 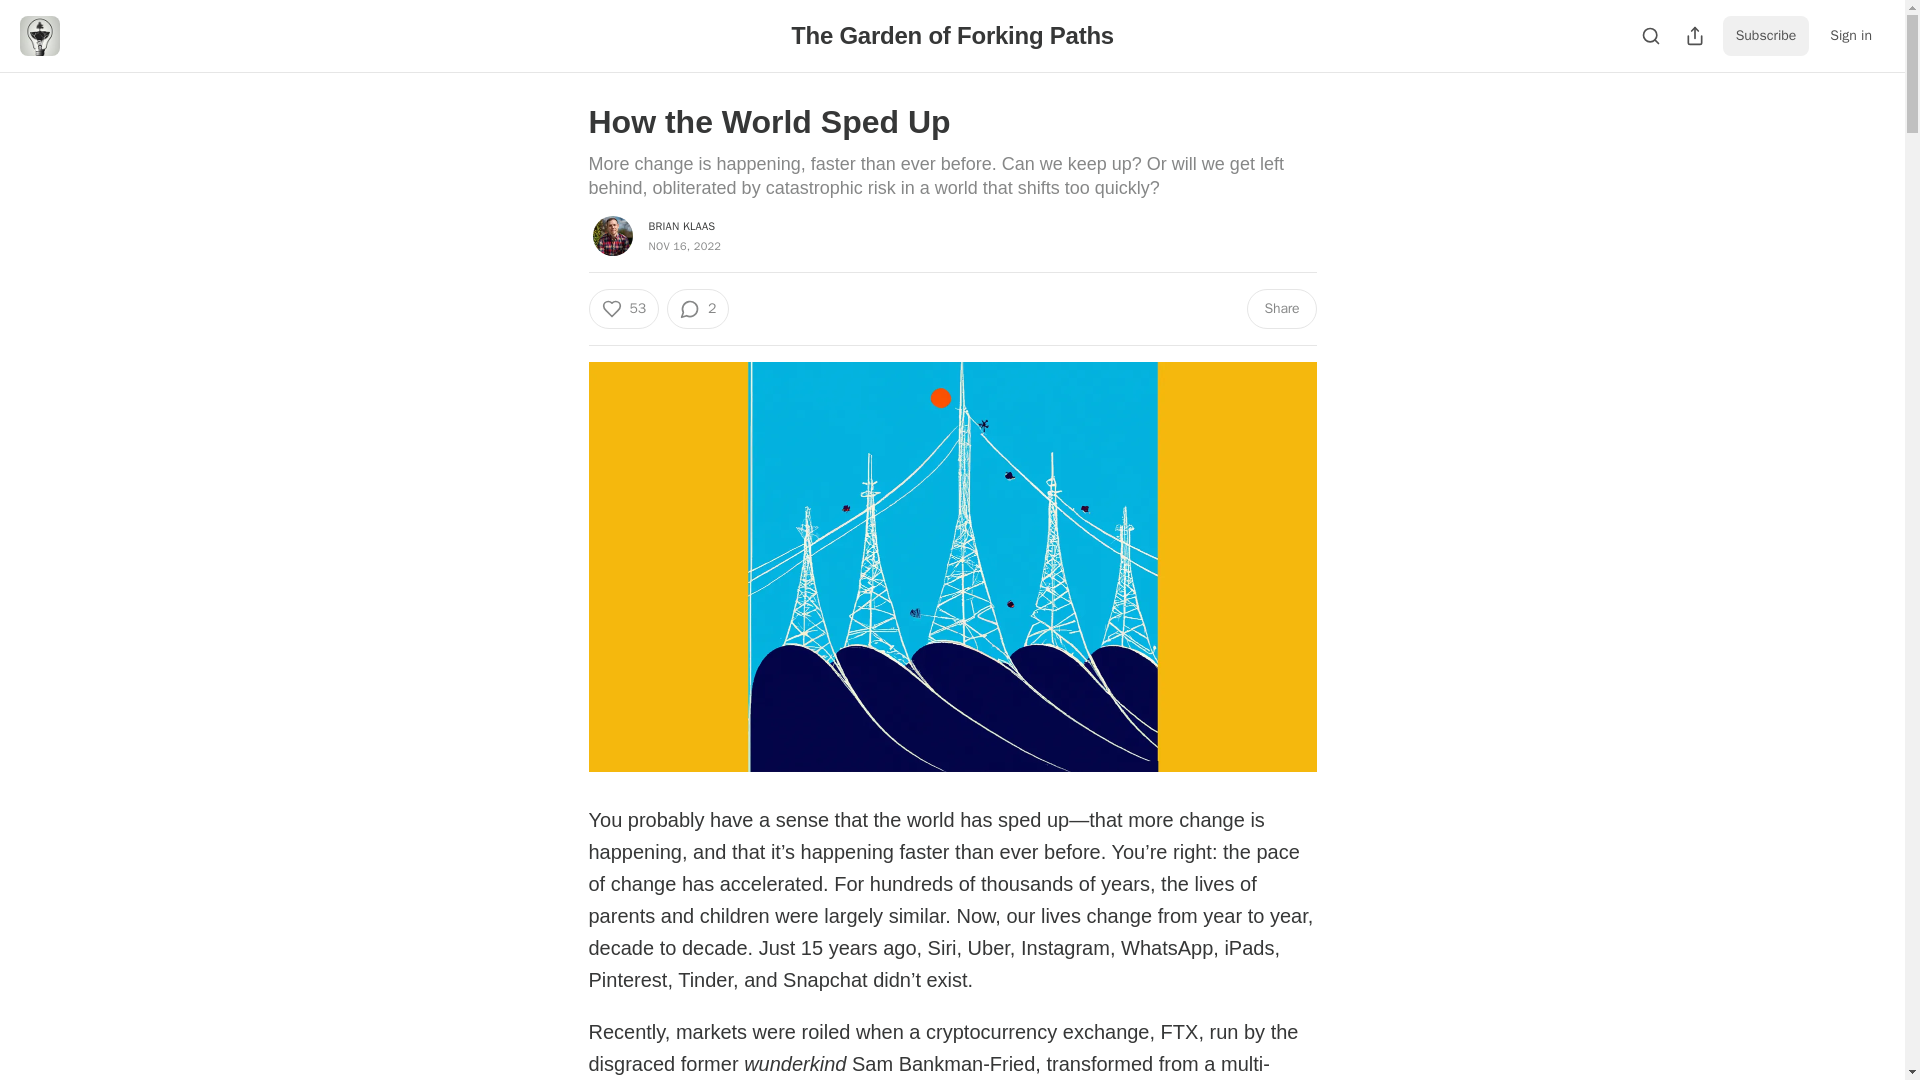 What do you see at coordinates (681, 226) in the screenshot?
I see `BRIAN KLAAS` at bounding box center [681, 226].